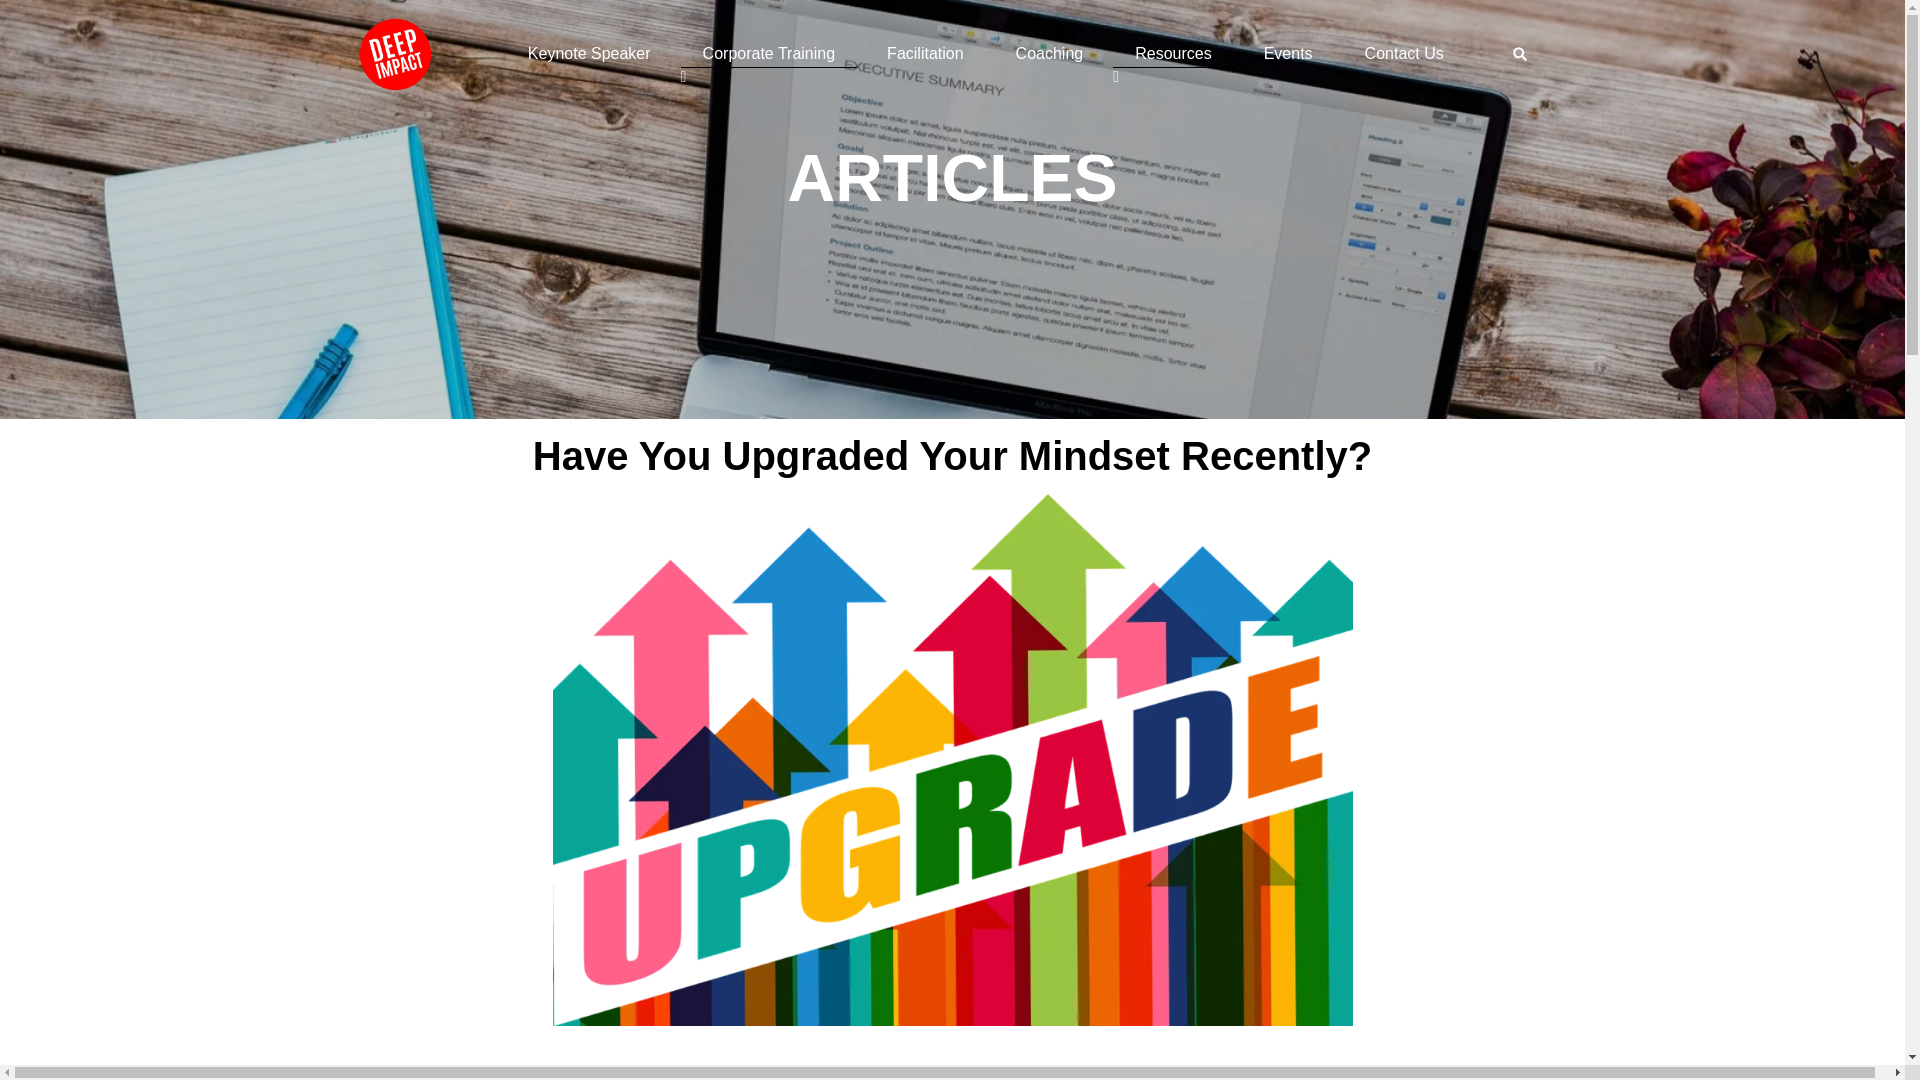 The image size is (1920, 1080). Describe the element at coordinates (1404, 54) in the screenshot. I see `Contact Us` at that location.